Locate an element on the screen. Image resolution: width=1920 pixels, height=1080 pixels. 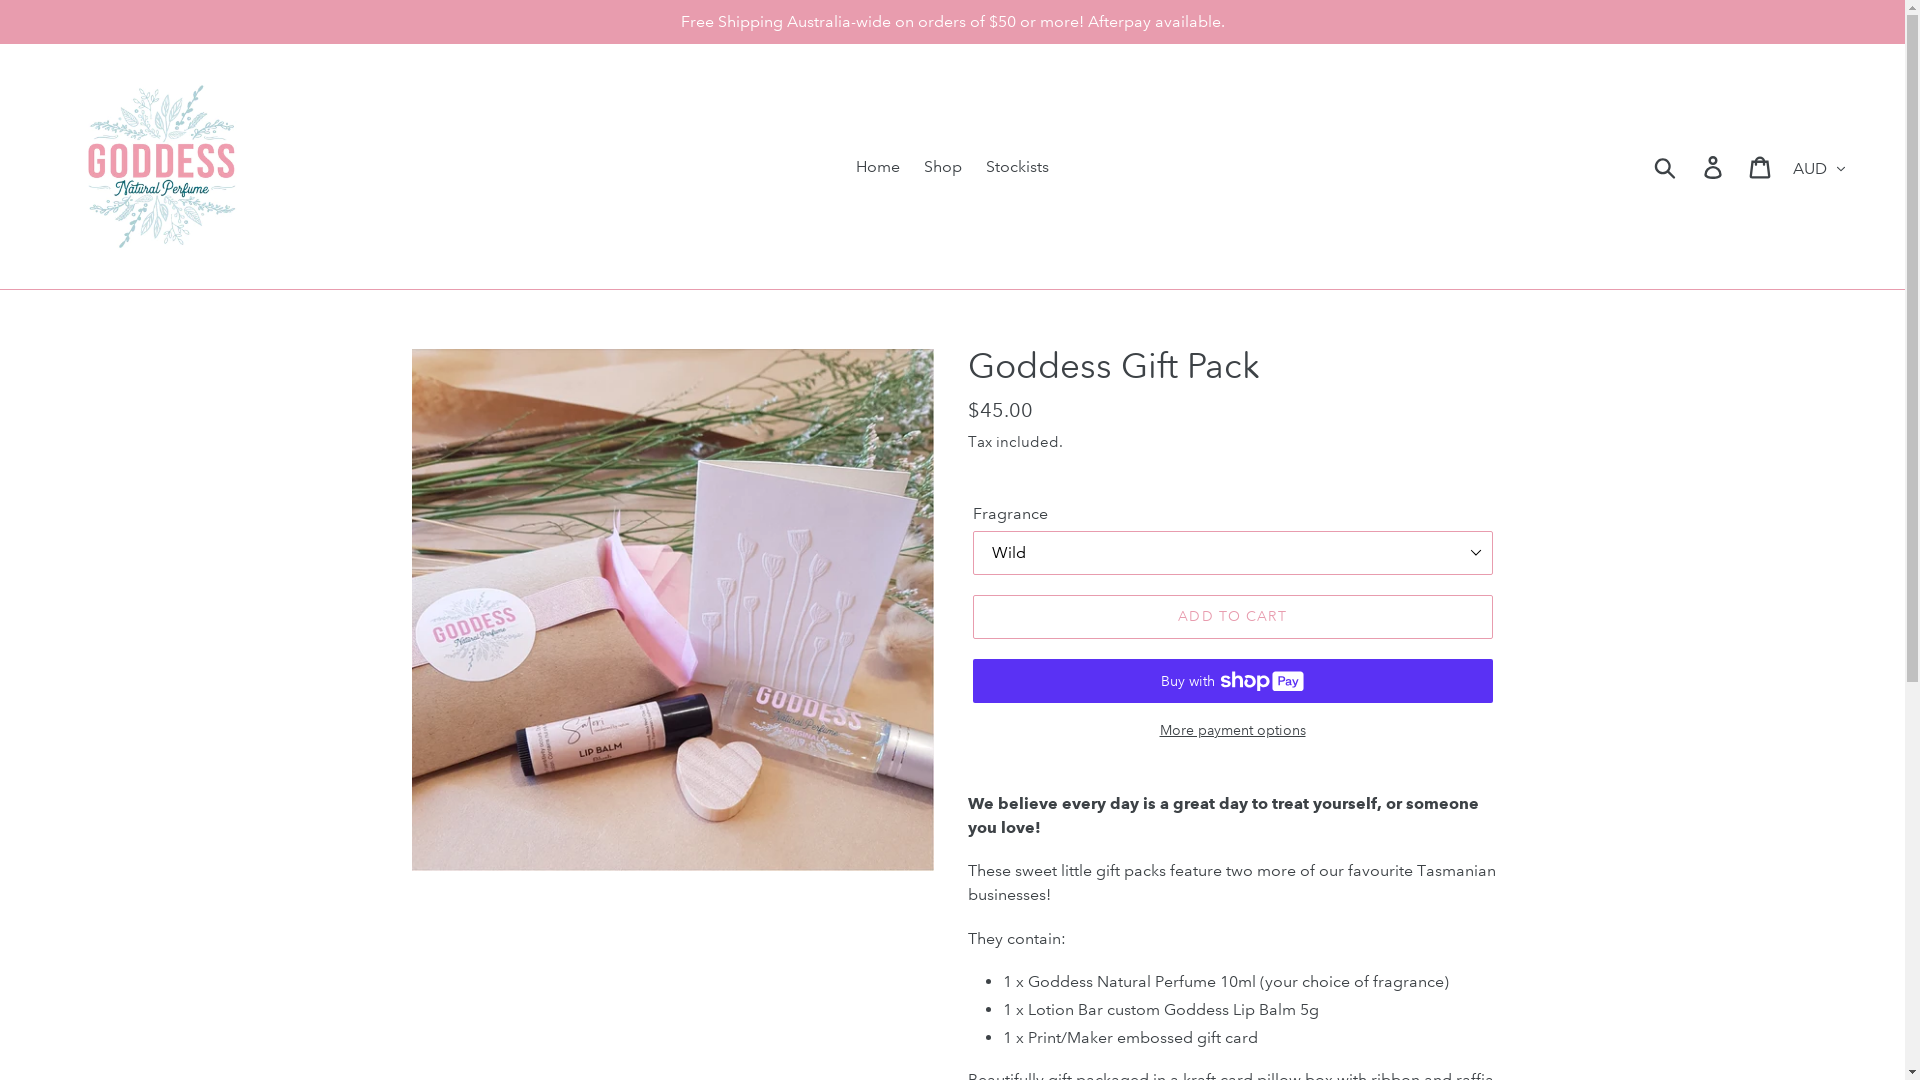
Submit is located at coordinates (1666, 166).